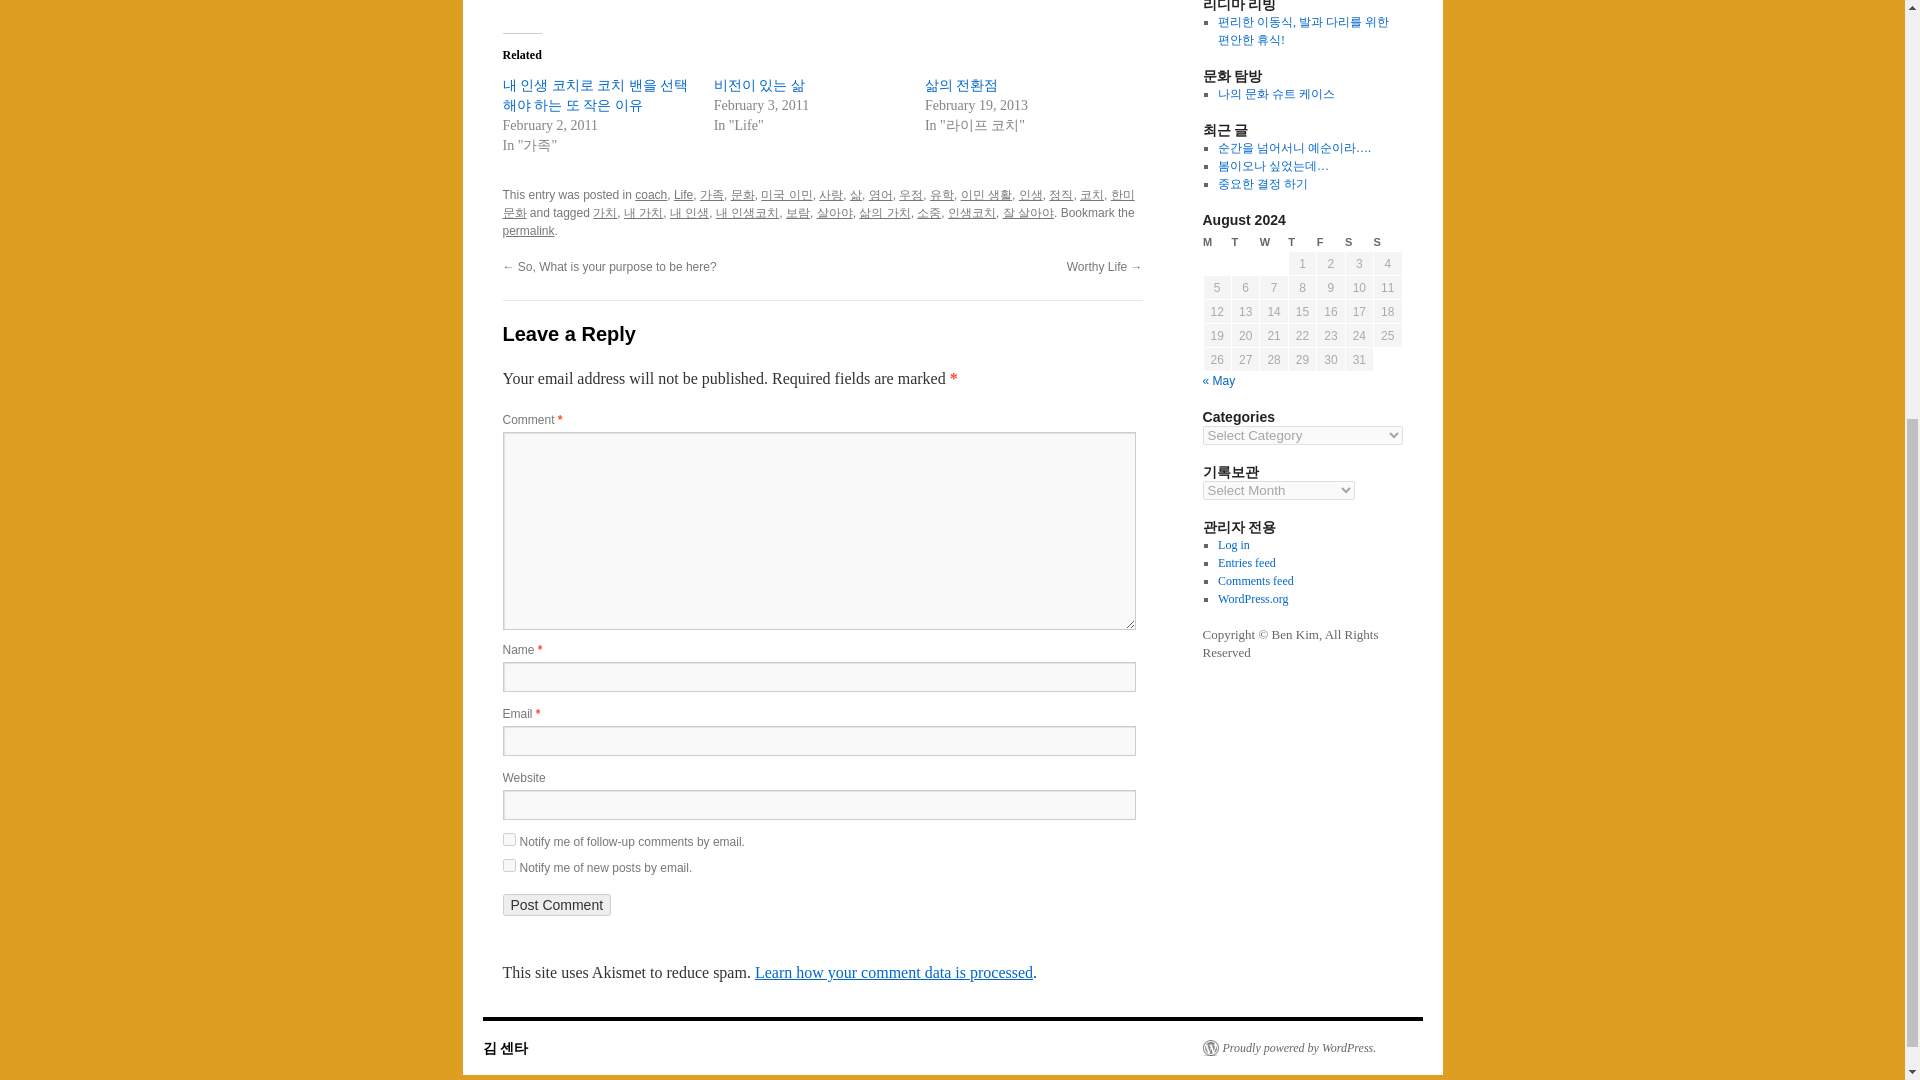 The height and width of the screenshot is (1080, 1920). What do you see at coordinates (508, 838) in the screenshot?
I see `subscribe` at bounding box center [508, 838].